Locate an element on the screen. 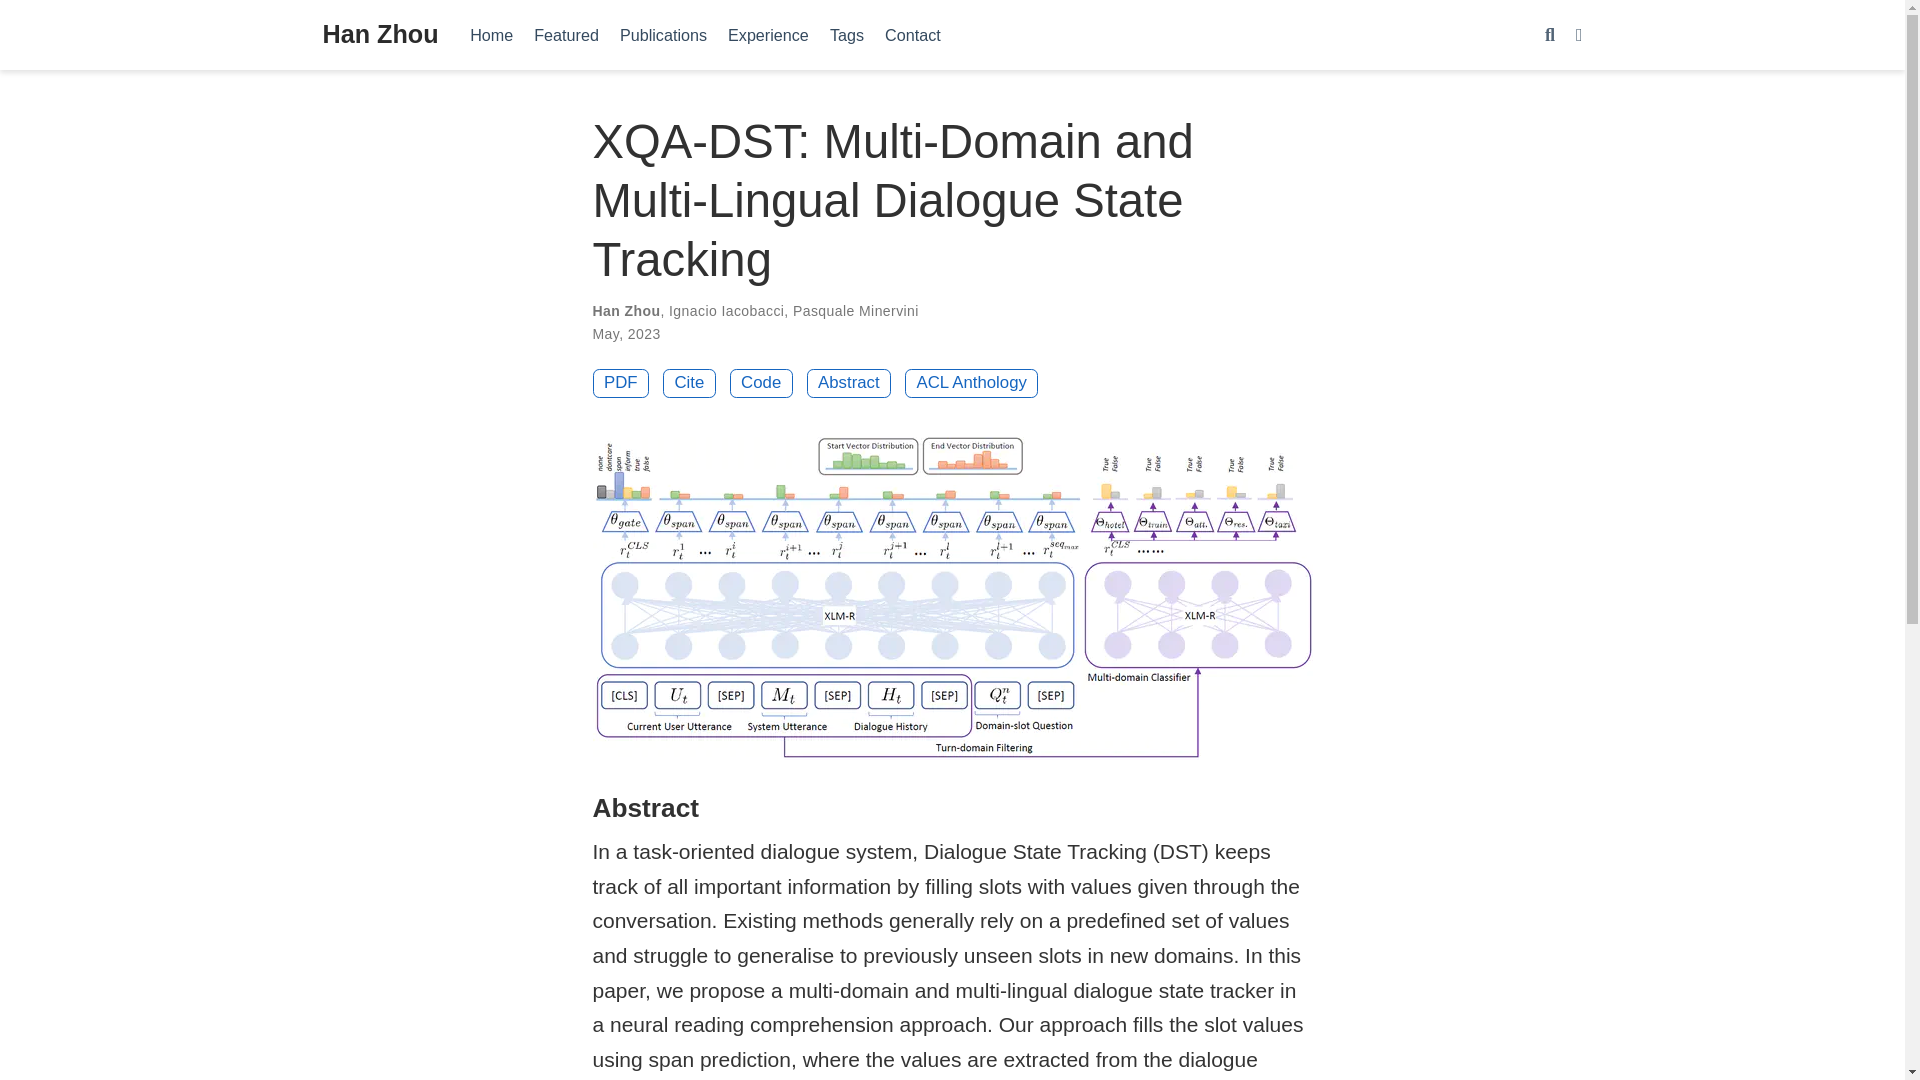  Code is located at coordinates (760, 384).